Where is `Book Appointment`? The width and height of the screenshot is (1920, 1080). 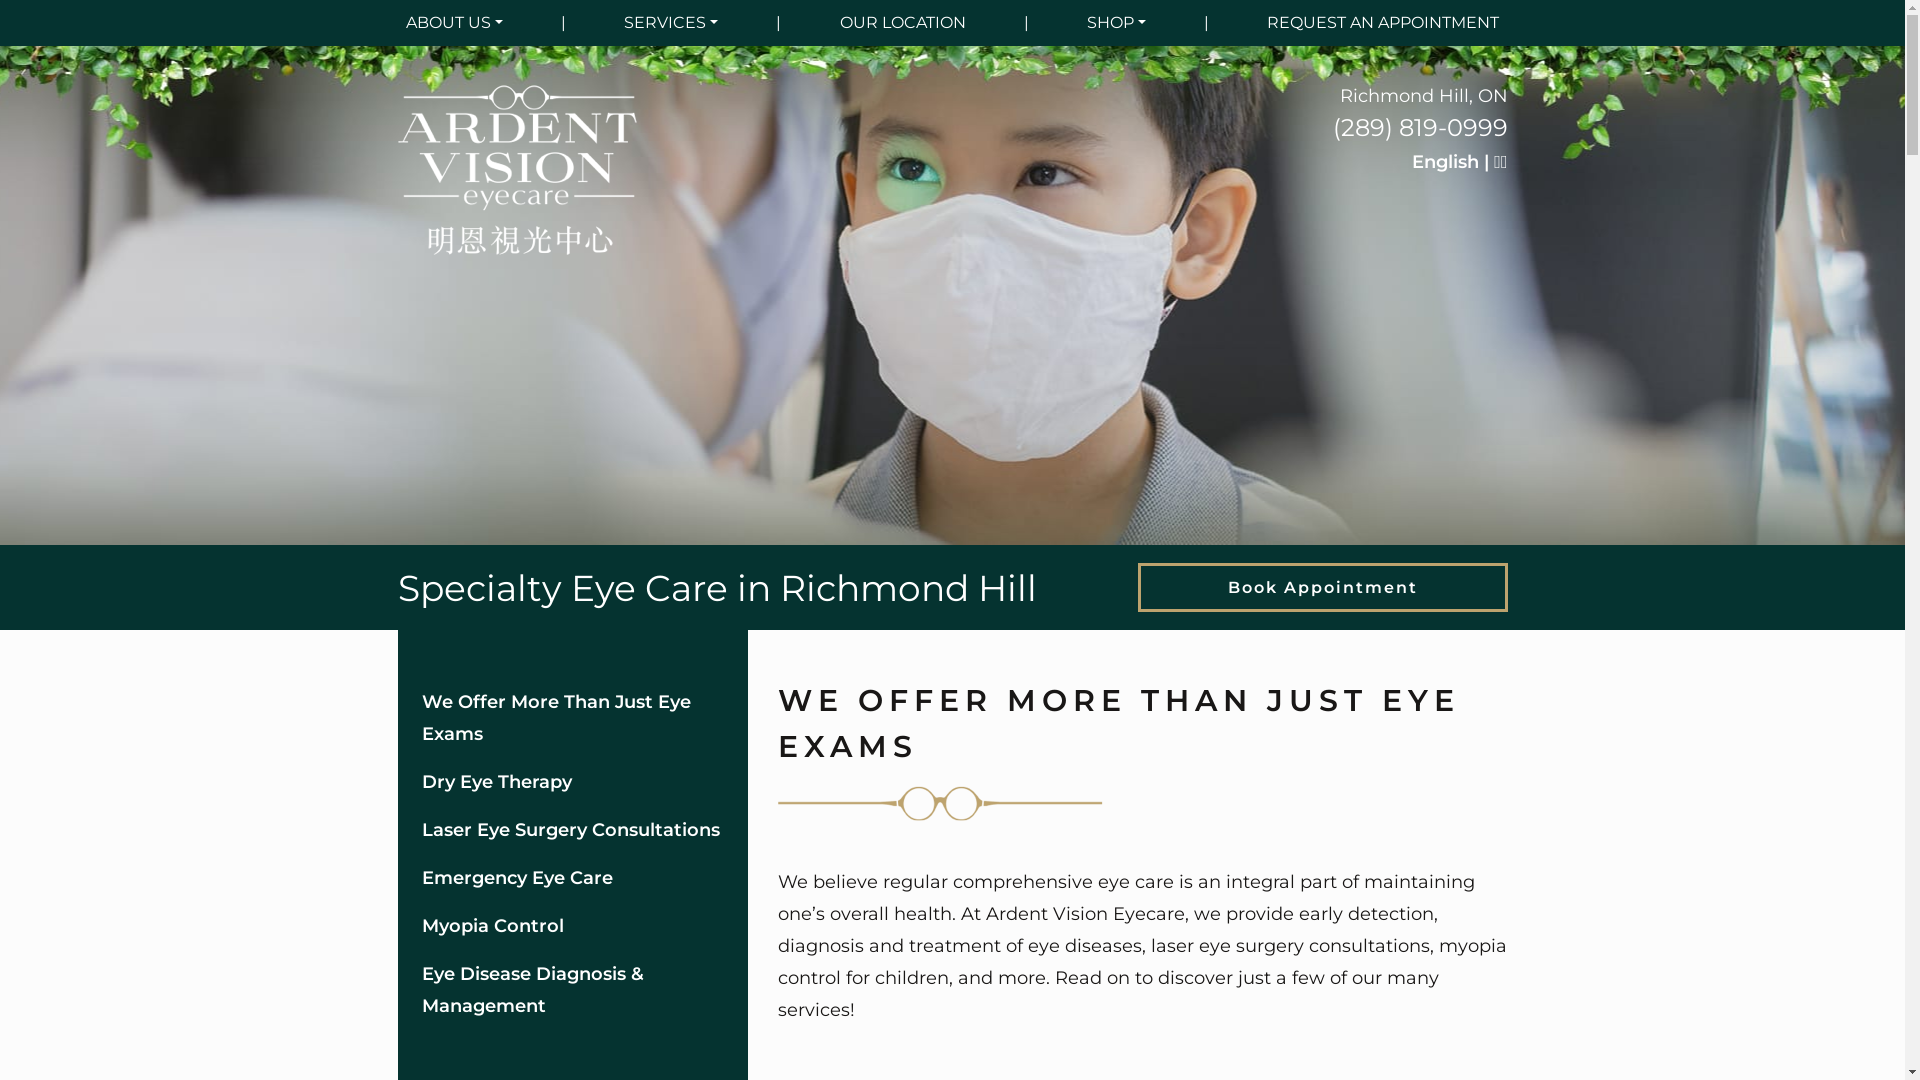
Book Appointment is located at coordinates (1323, 588).